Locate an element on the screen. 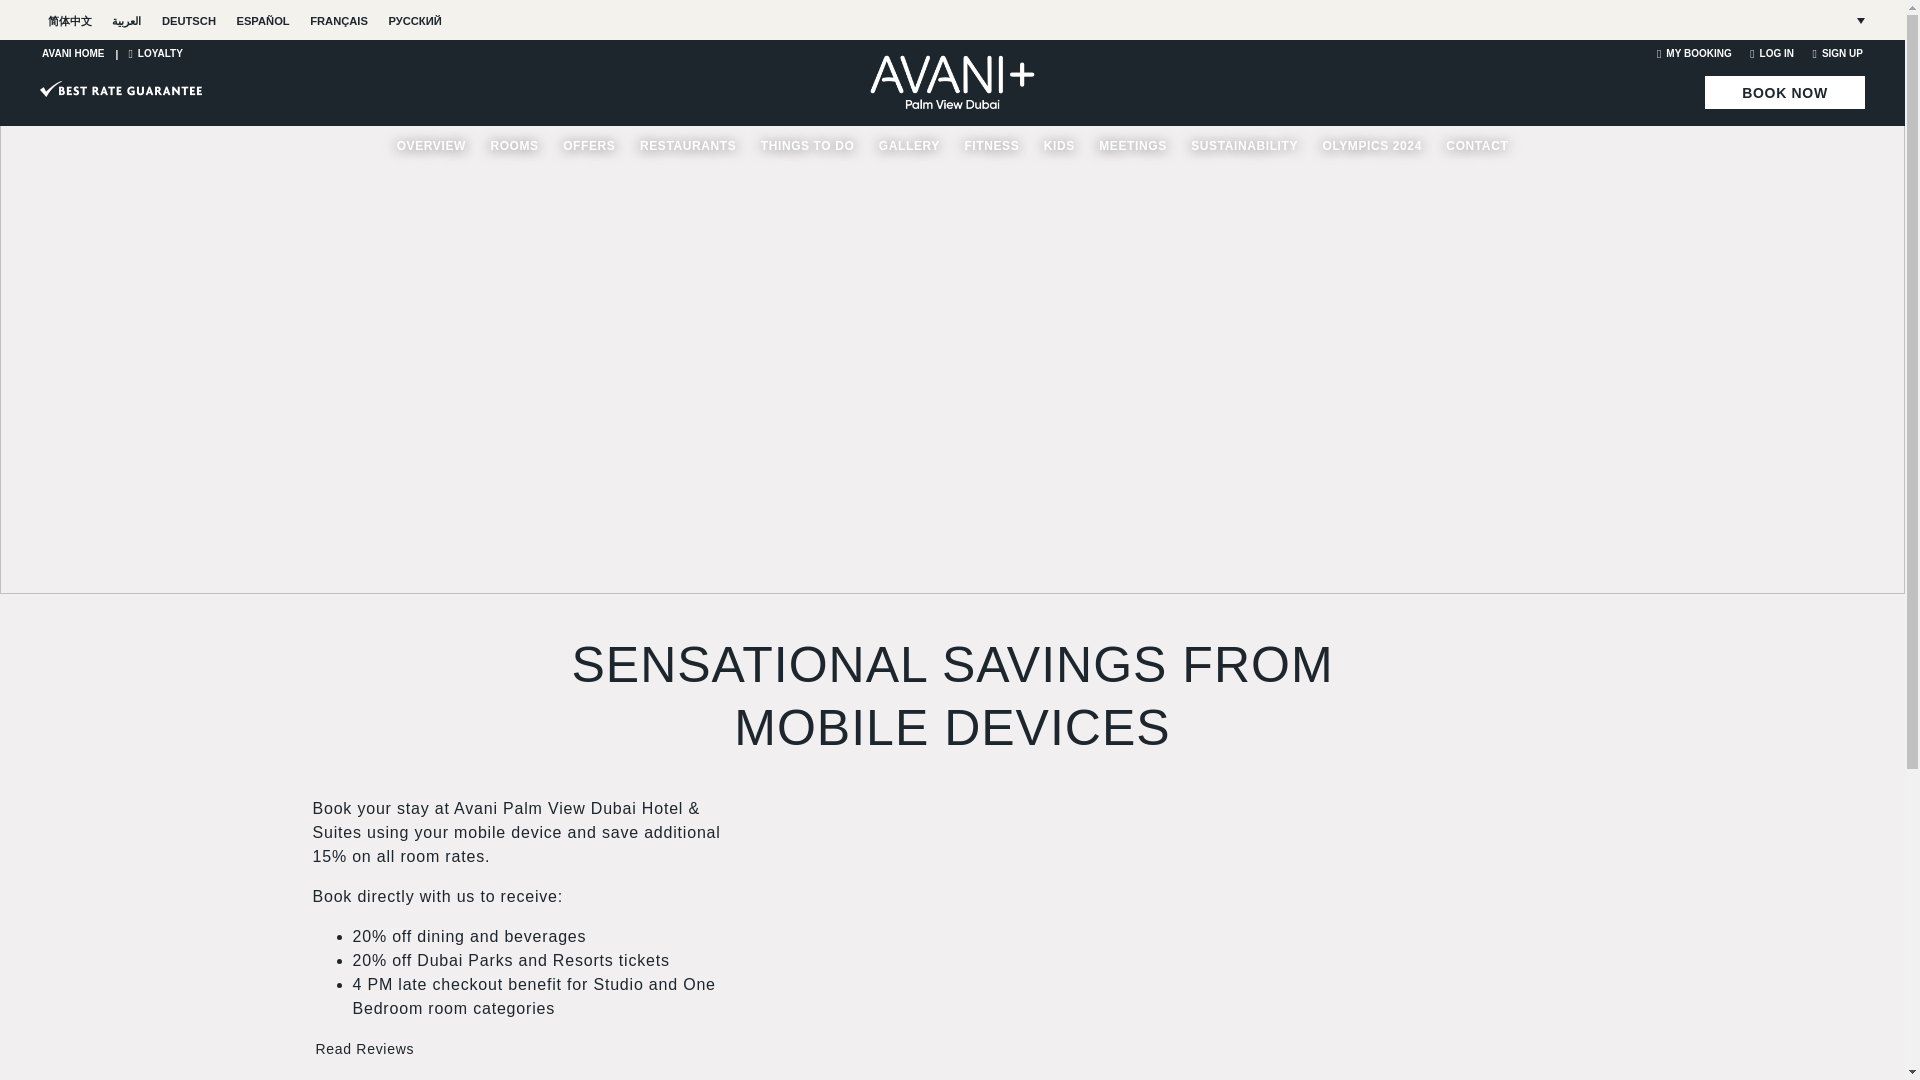  DEUTSCH is located at coordinates (188, 21).